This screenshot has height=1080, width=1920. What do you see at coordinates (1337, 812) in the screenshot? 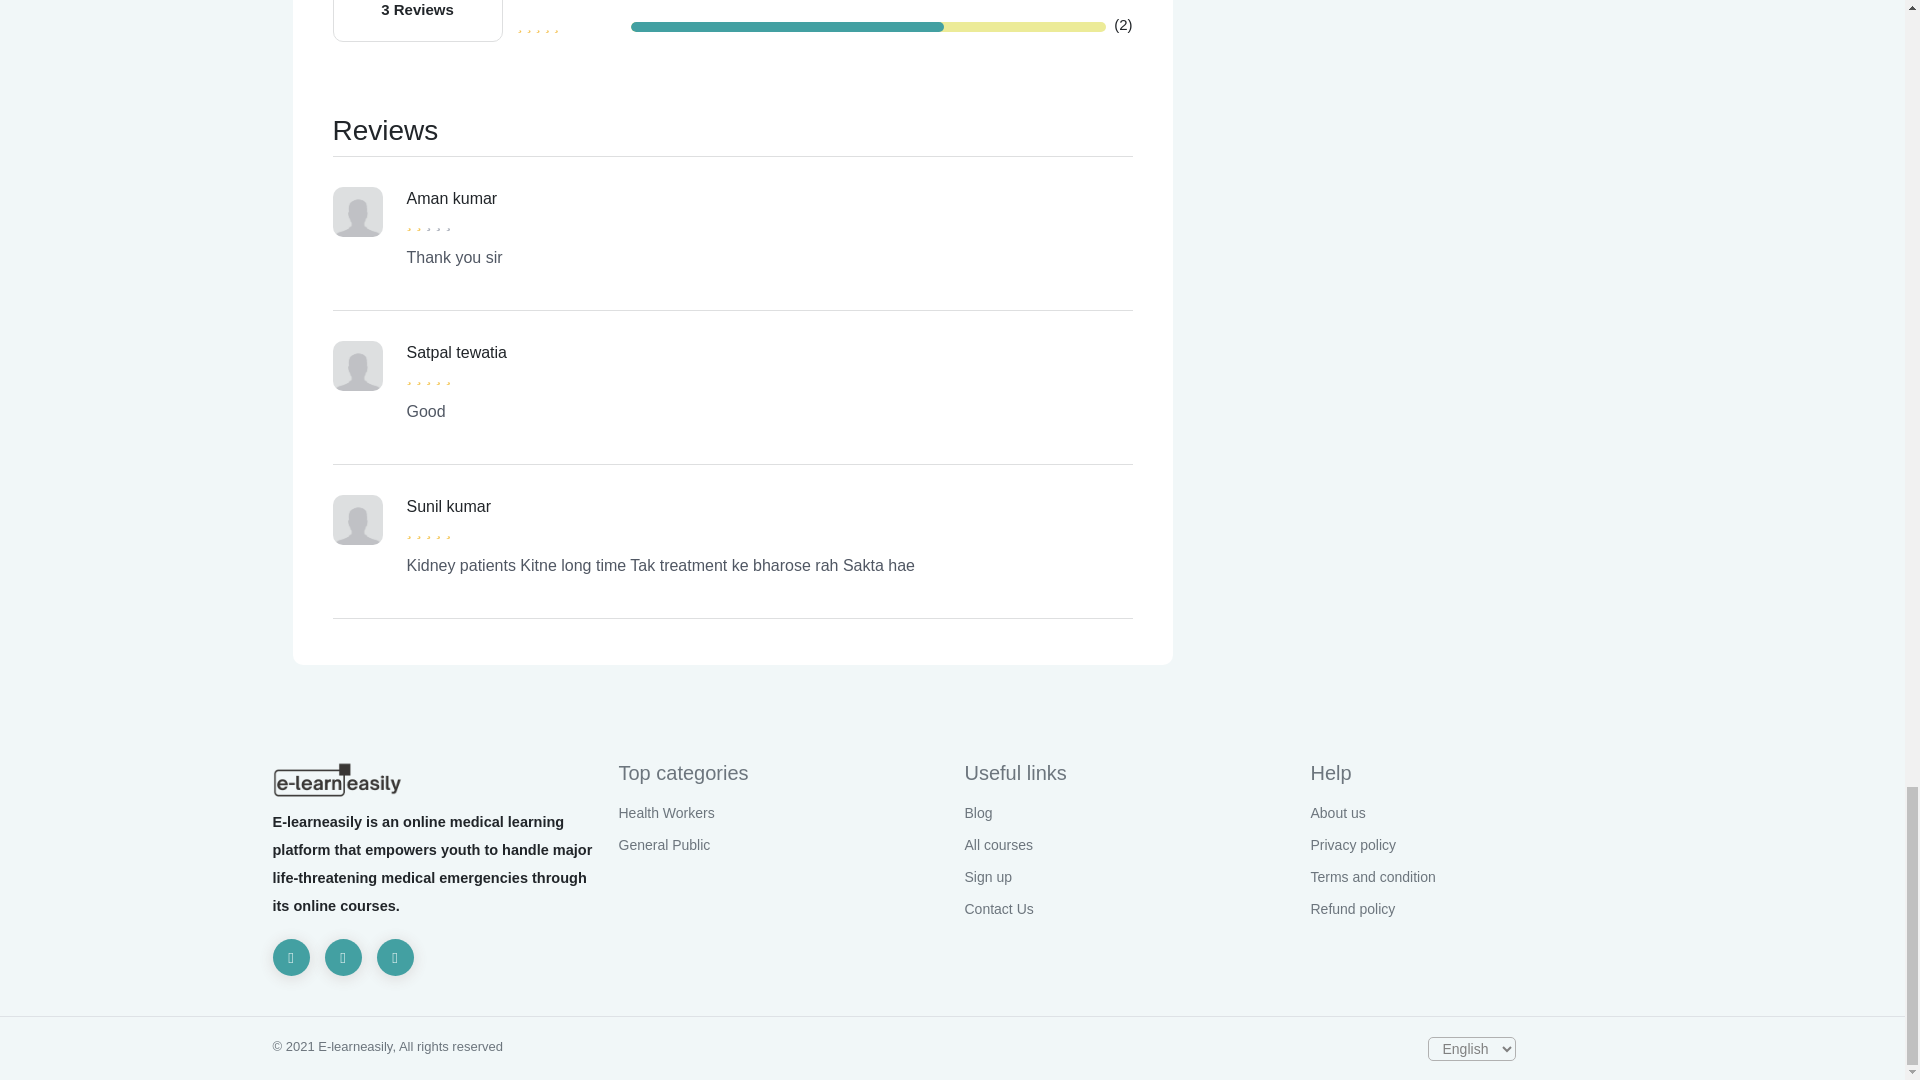
I see `About us` at bounding box center [1337, 812].